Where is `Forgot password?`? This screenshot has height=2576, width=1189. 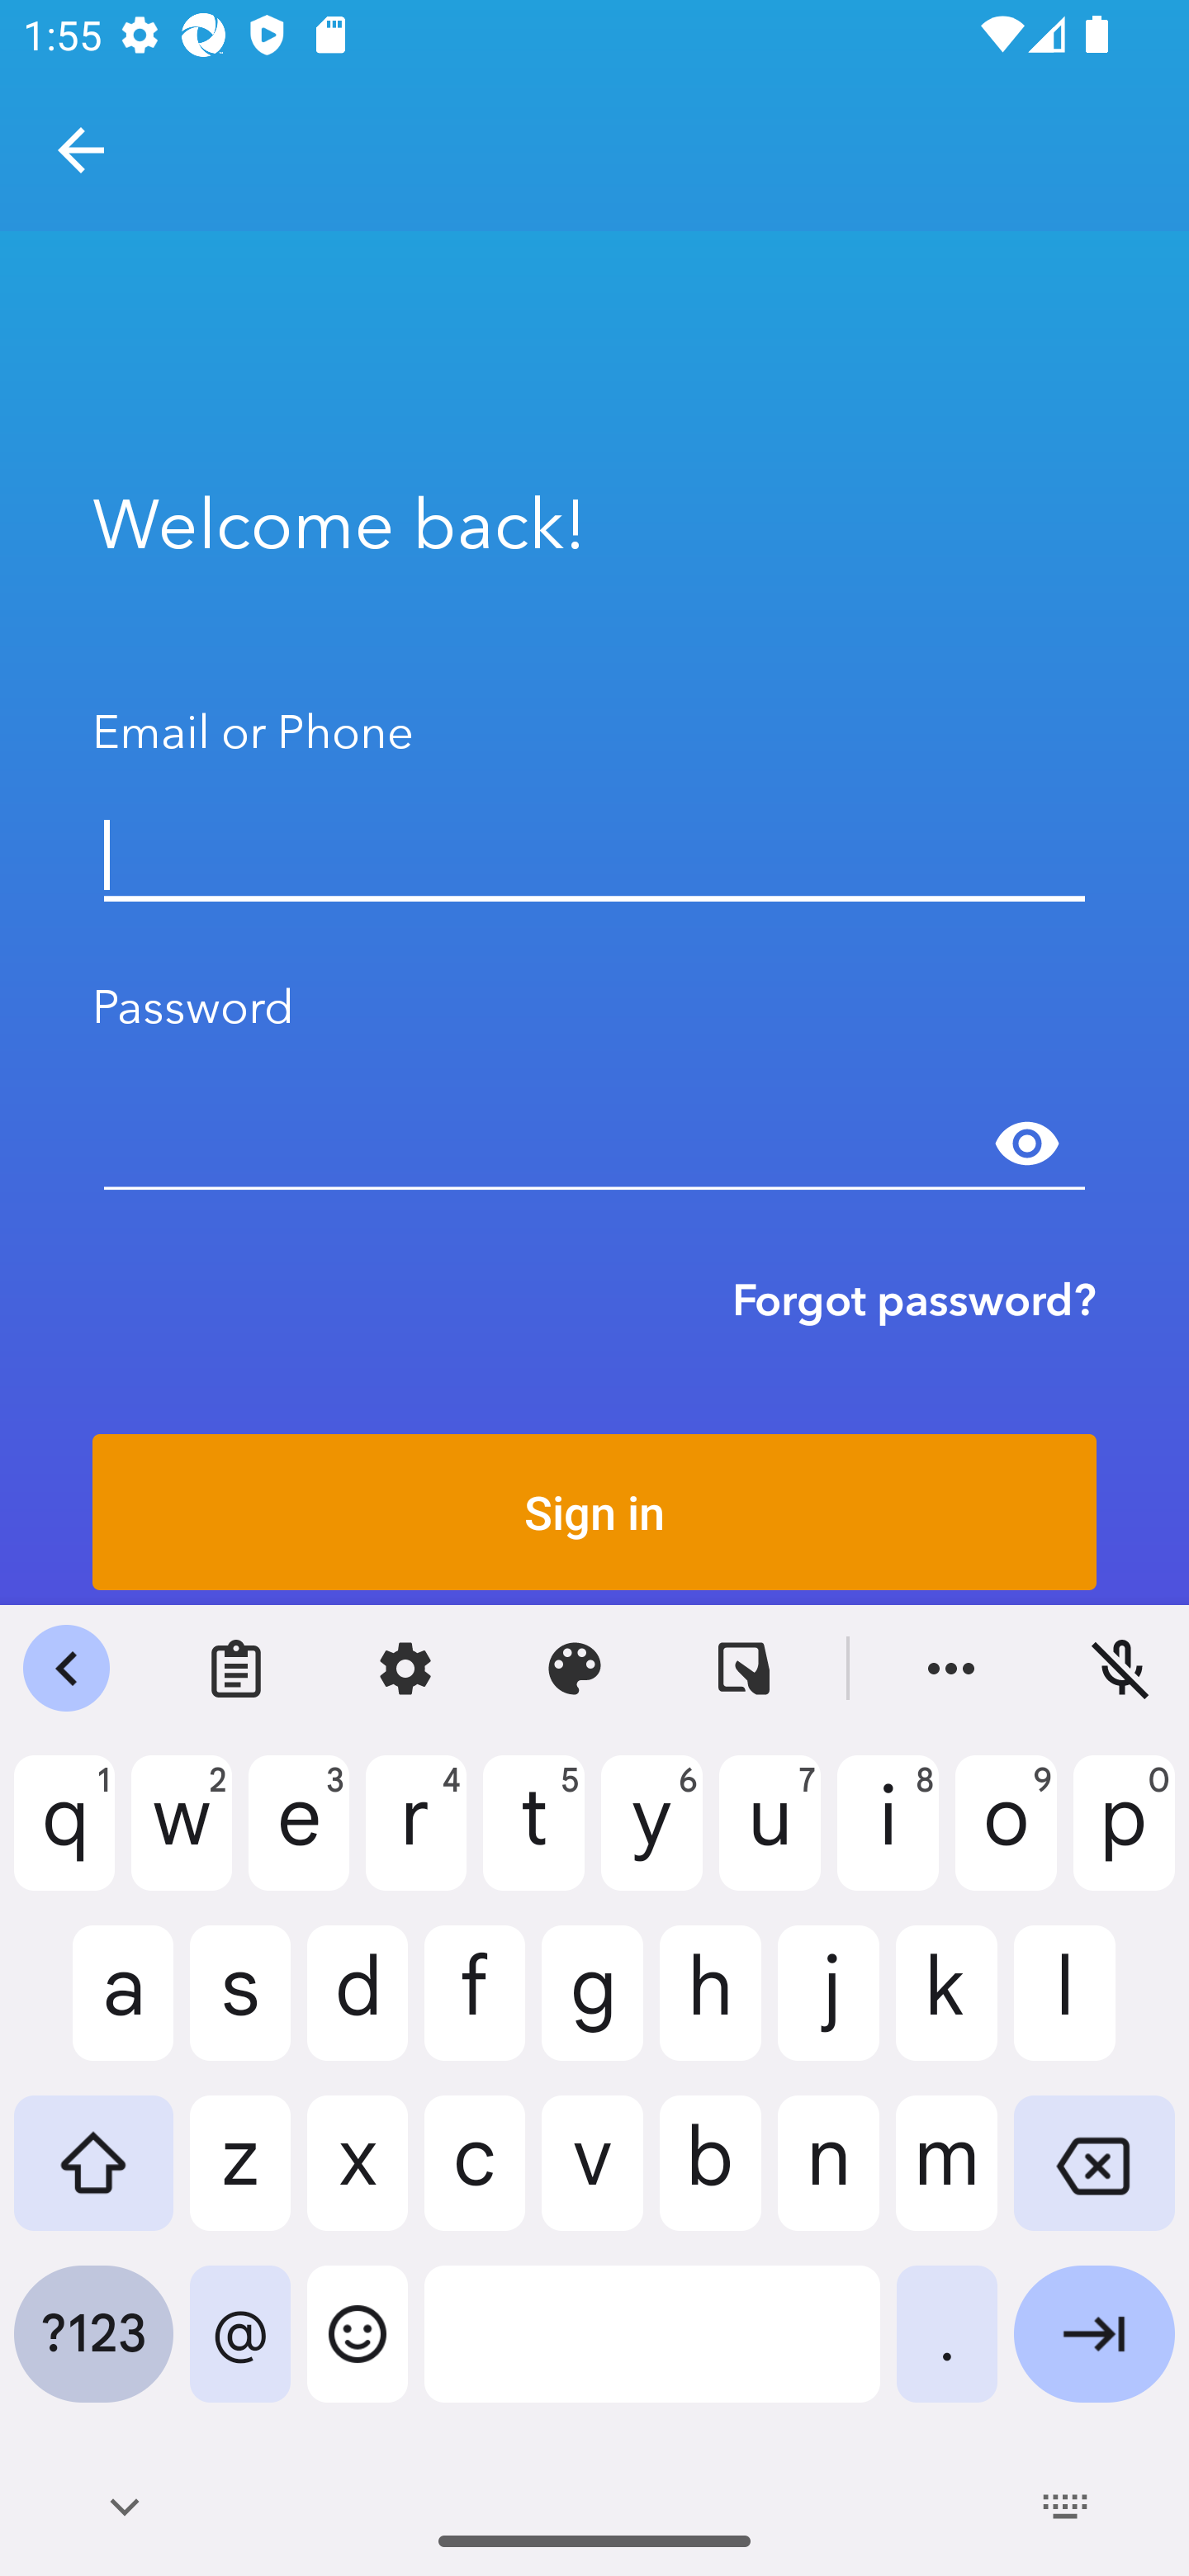 Forgot password? is located at coordinates (914, 1300).